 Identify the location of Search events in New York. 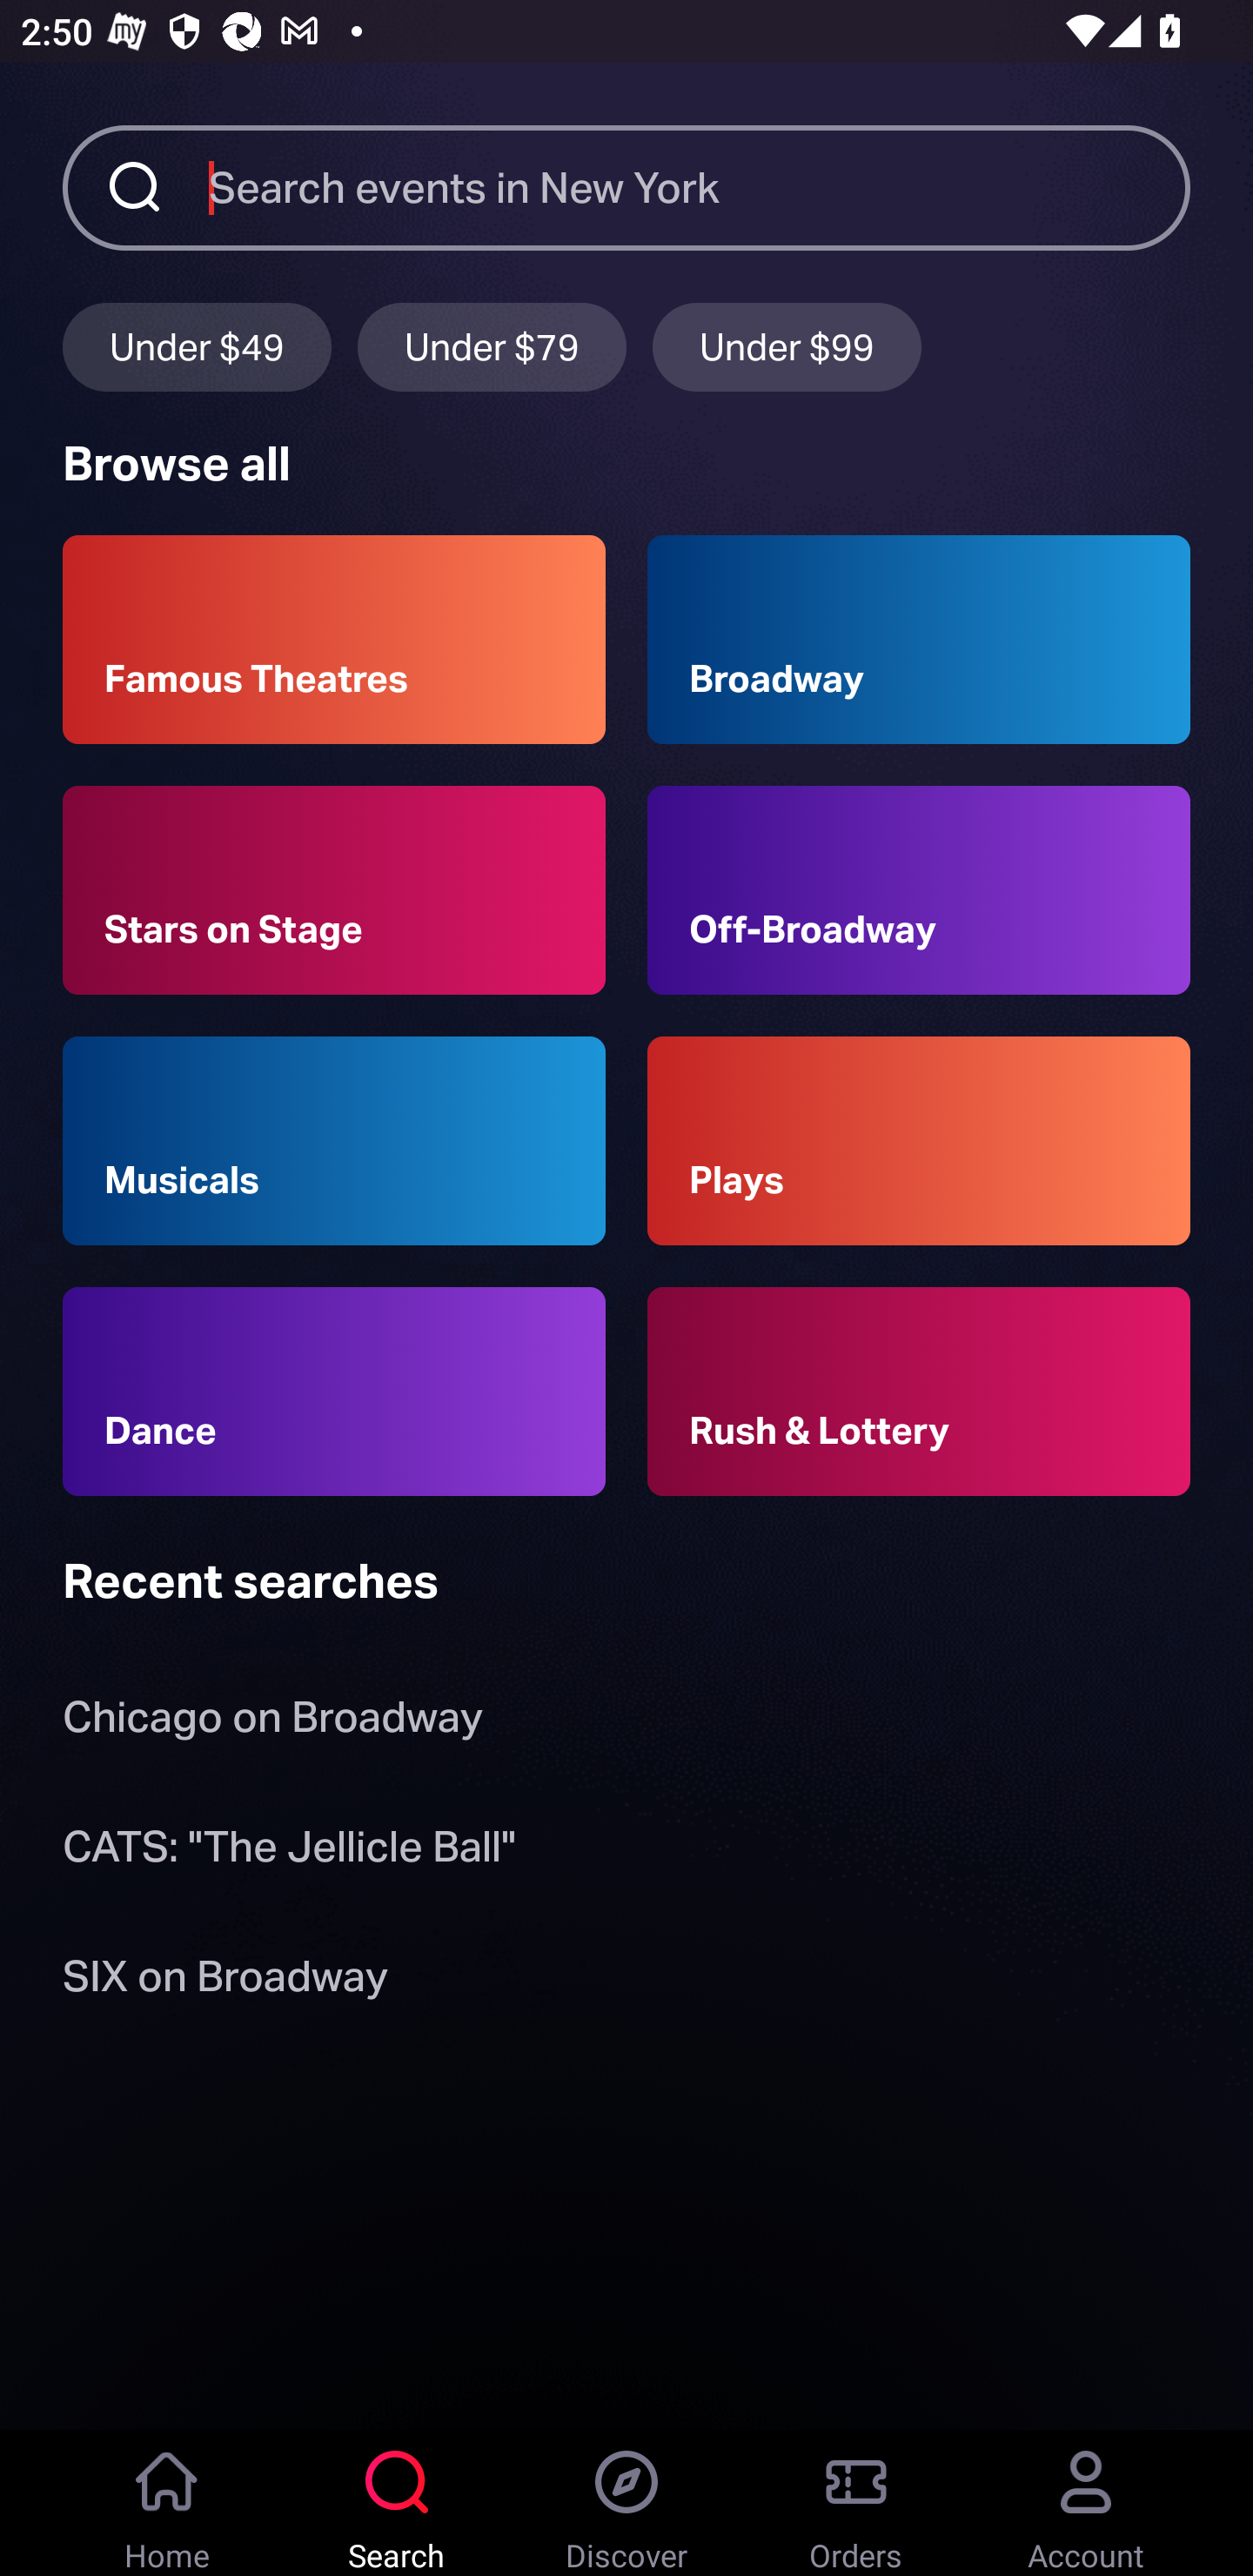
(700, 186).